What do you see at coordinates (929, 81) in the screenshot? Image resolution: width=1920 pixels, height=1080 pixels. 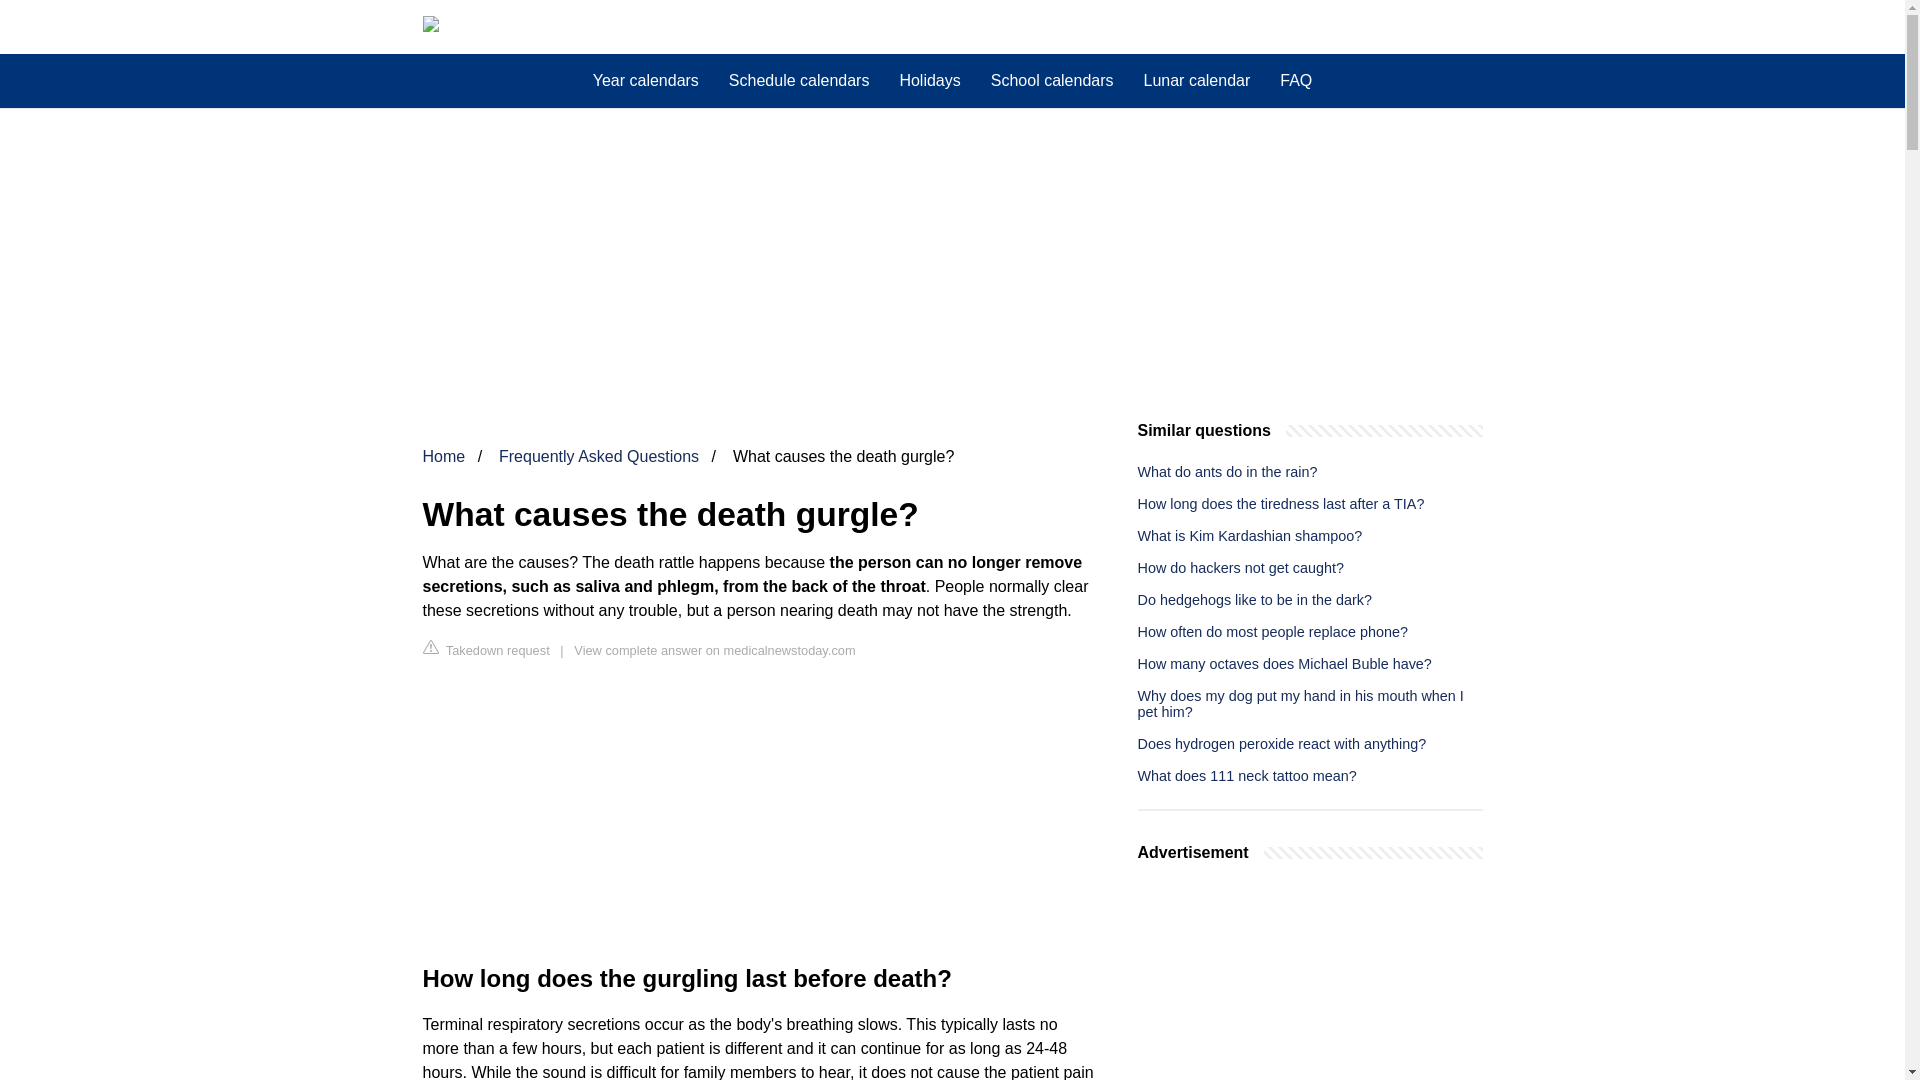 I see `Holidays` at bounding box center [929, 81].